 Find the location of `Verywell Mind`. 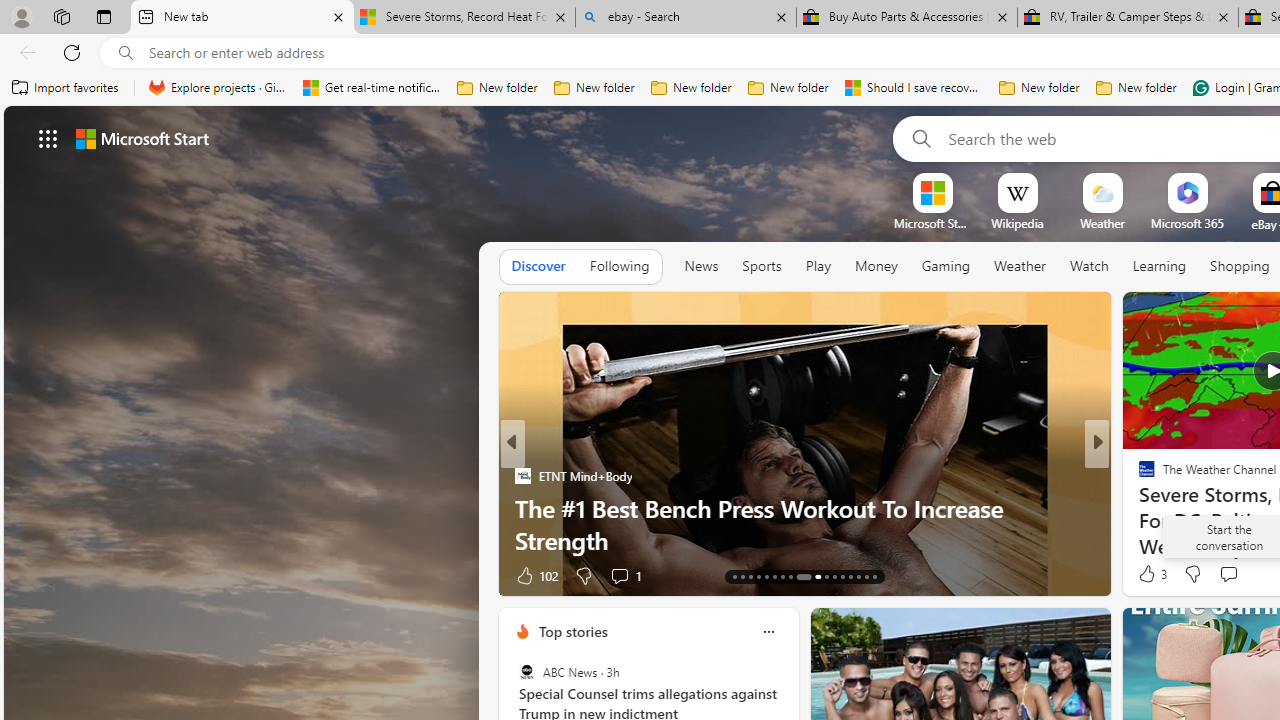

Verywell Mind is located at coordinates (1138, 508).